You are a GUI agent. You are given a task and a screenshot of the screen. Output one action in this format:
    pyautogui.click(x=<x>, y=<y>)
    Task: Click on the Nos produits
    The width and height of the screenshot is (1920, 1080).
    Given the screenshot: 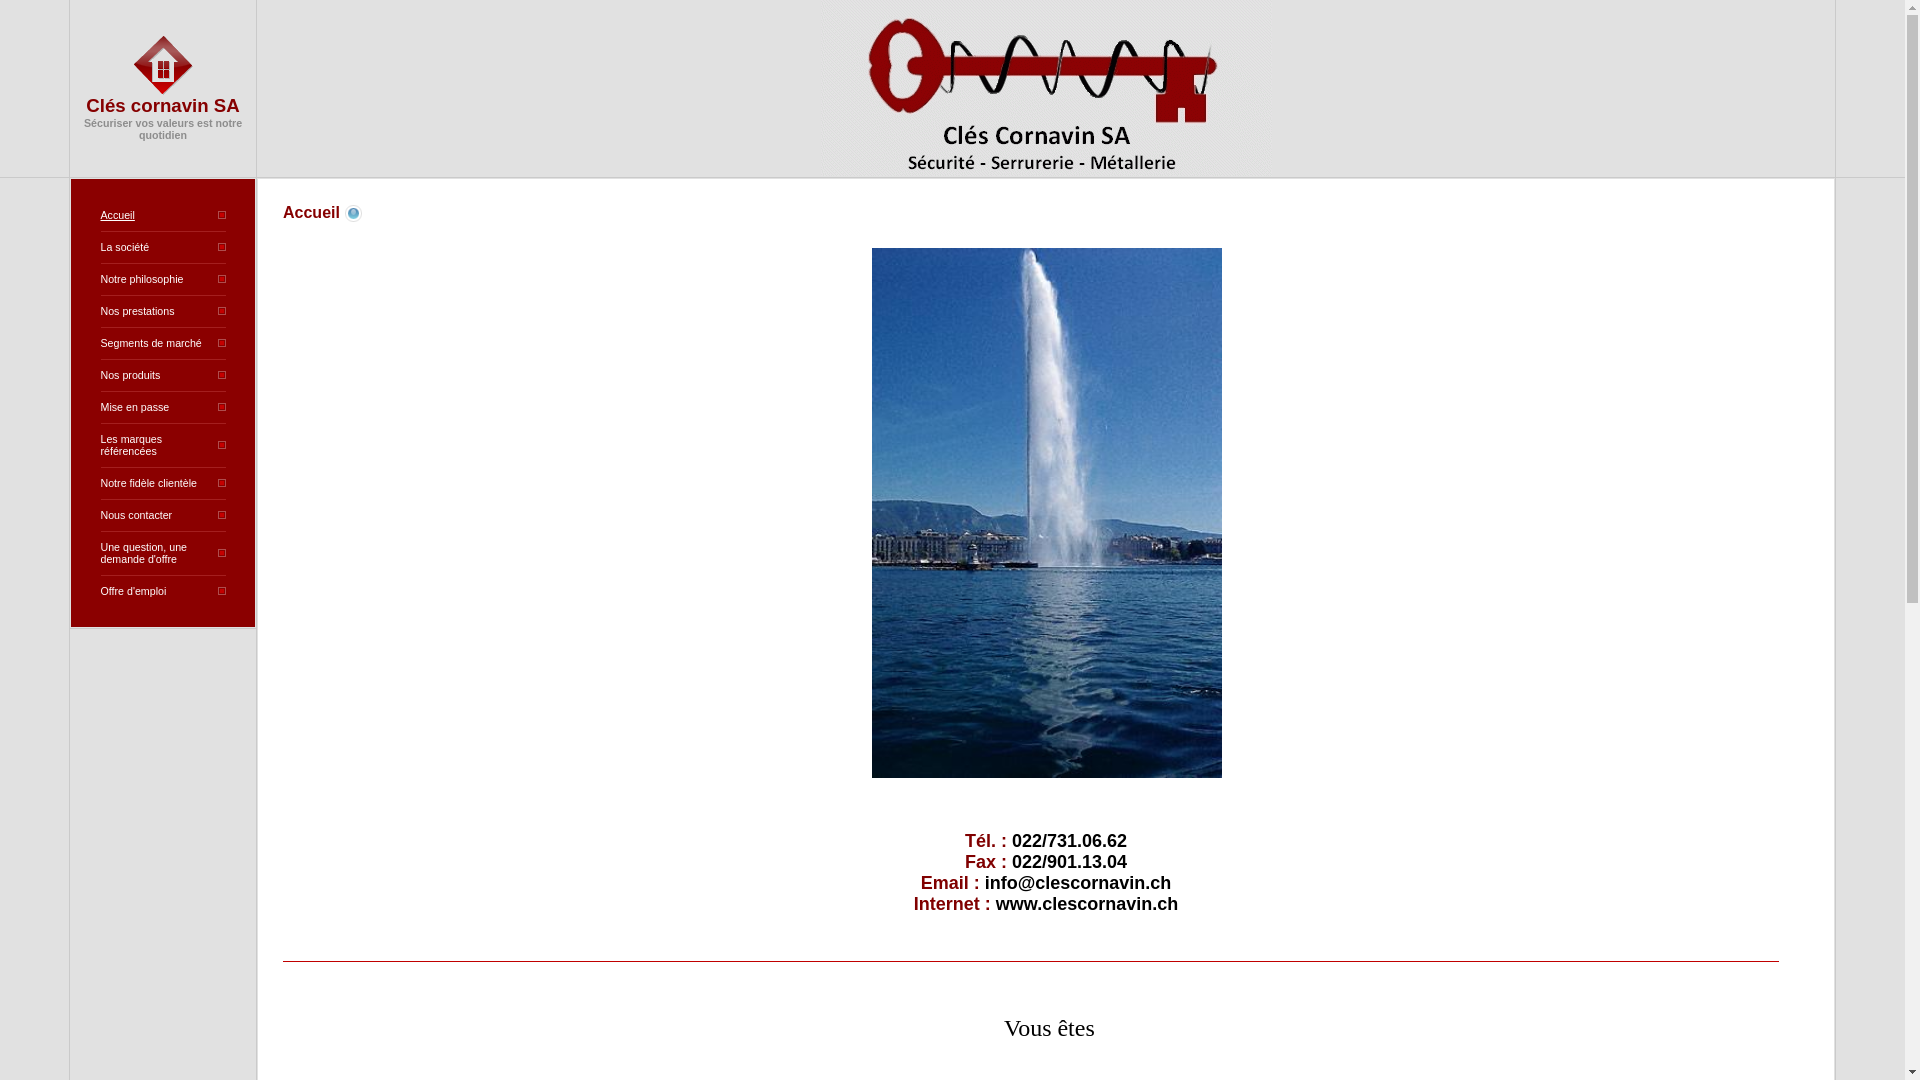 What is the action you would take?
    pyautogui.click(x=130, y=375)
    